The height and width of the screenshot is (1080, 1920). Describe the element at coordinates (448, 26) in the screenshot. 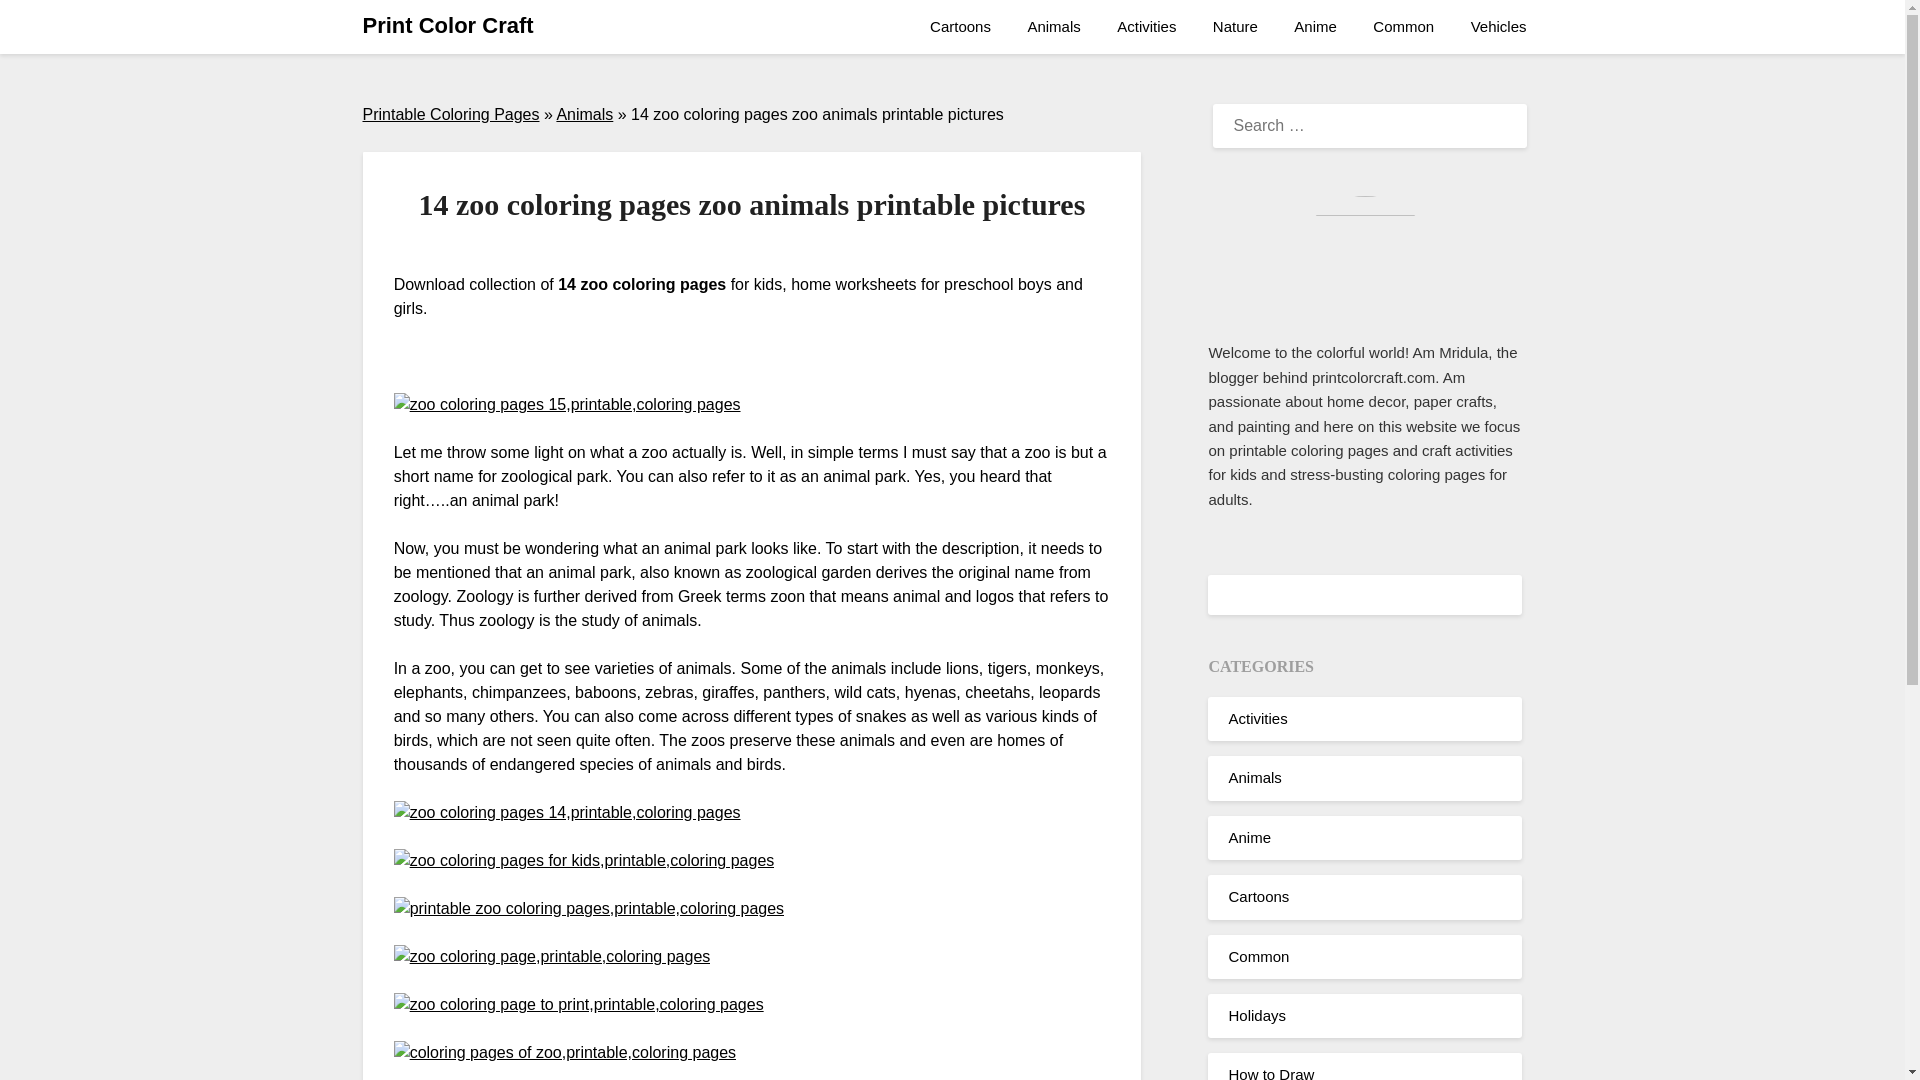

I see `Print Color Craft` at that location.